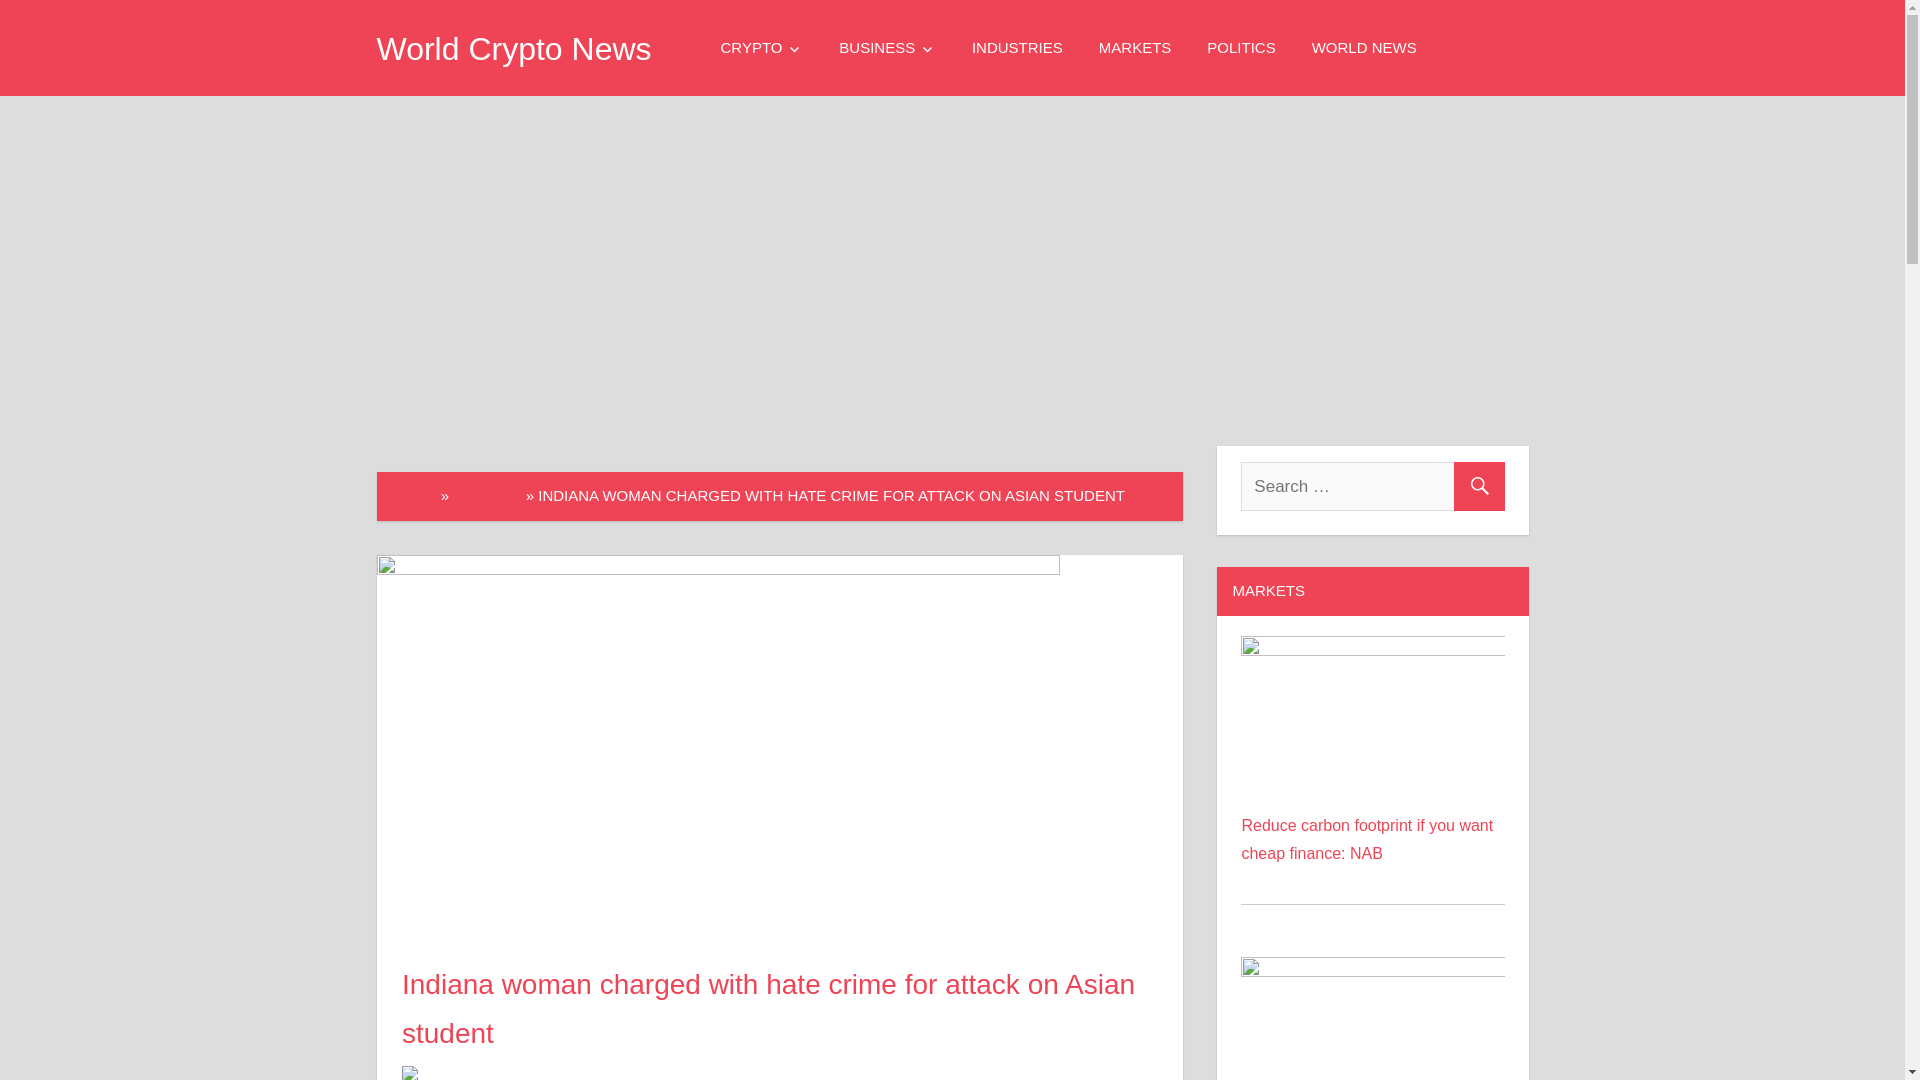 The image size is (1920, 1080). What do you see at coordinates (1372, 1018) in the screenshot?
I see `Gold Futures Settle Notably Higher As Dollar Turns Weak` at bounding box center [1372, 1018].